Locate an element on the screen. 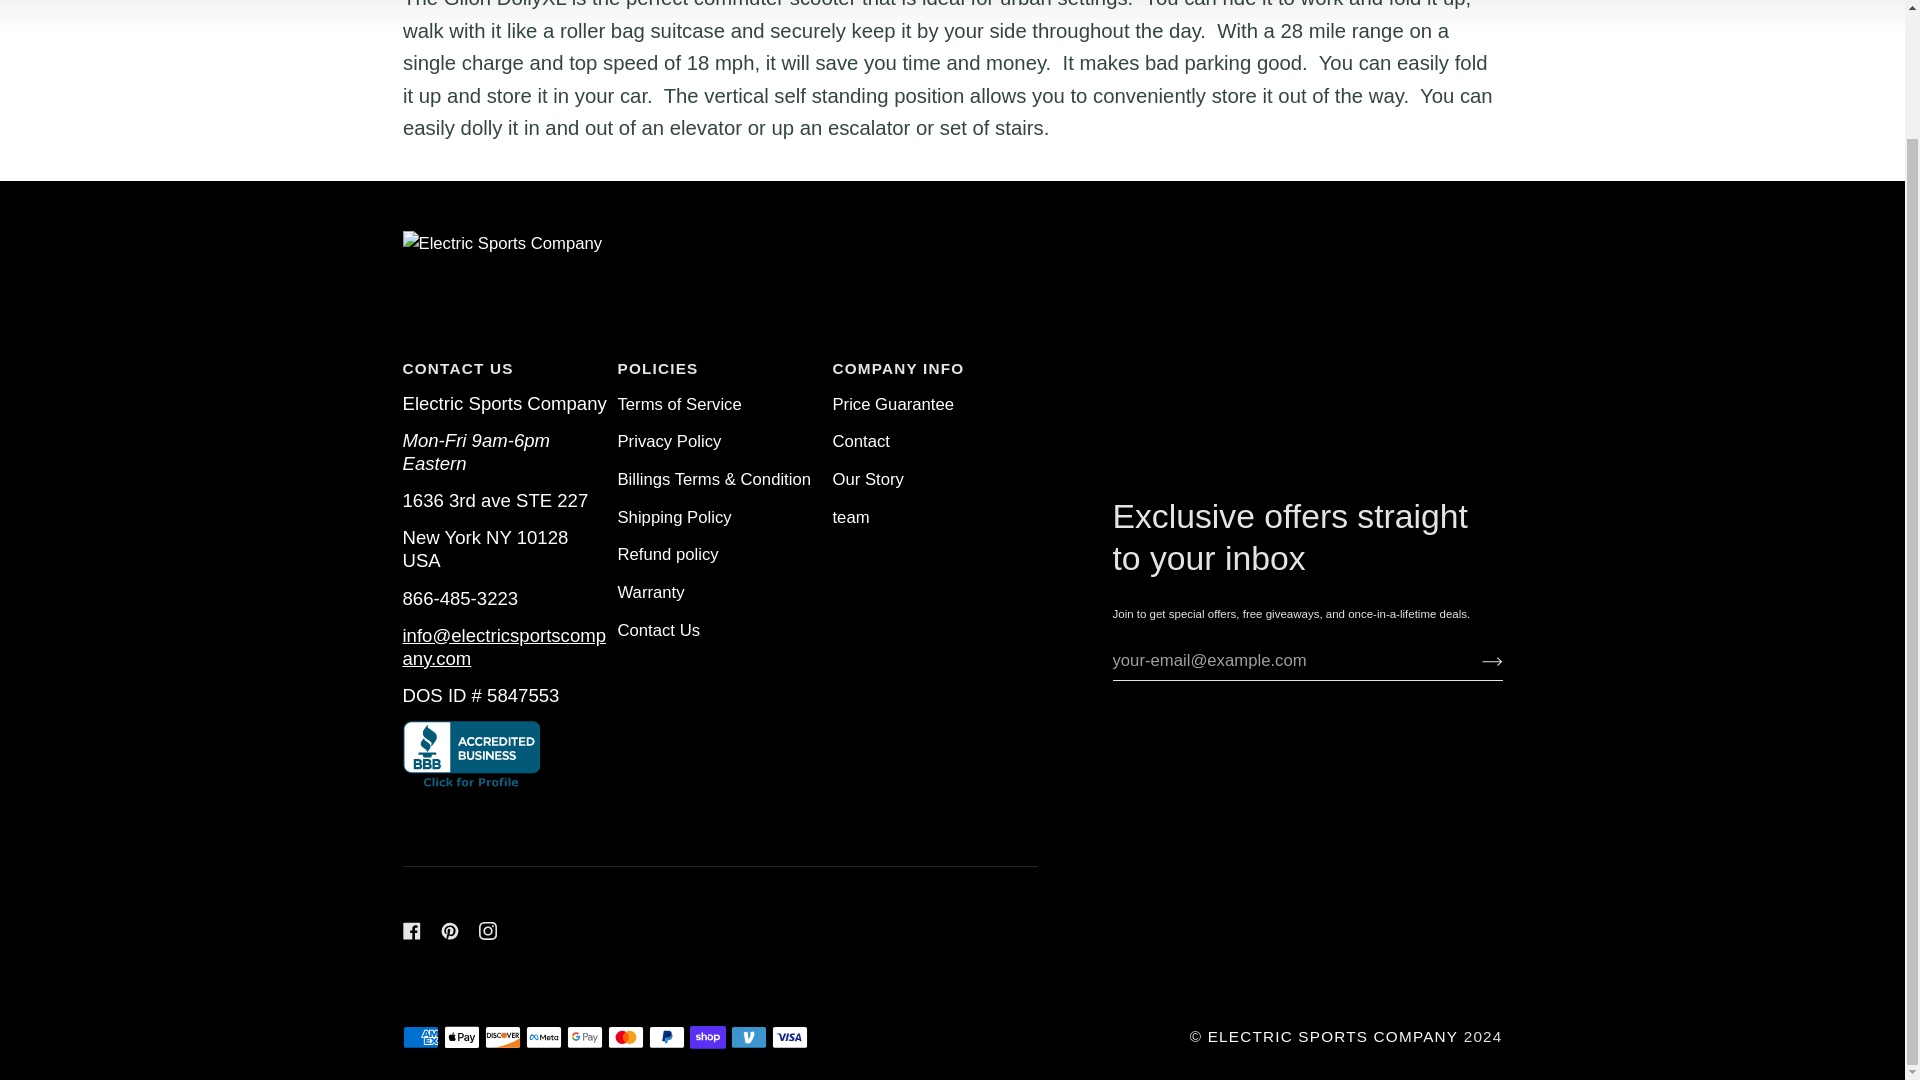 The image size is (1920, 1080). SHOP PAY is located at coordinates (707, 1037).